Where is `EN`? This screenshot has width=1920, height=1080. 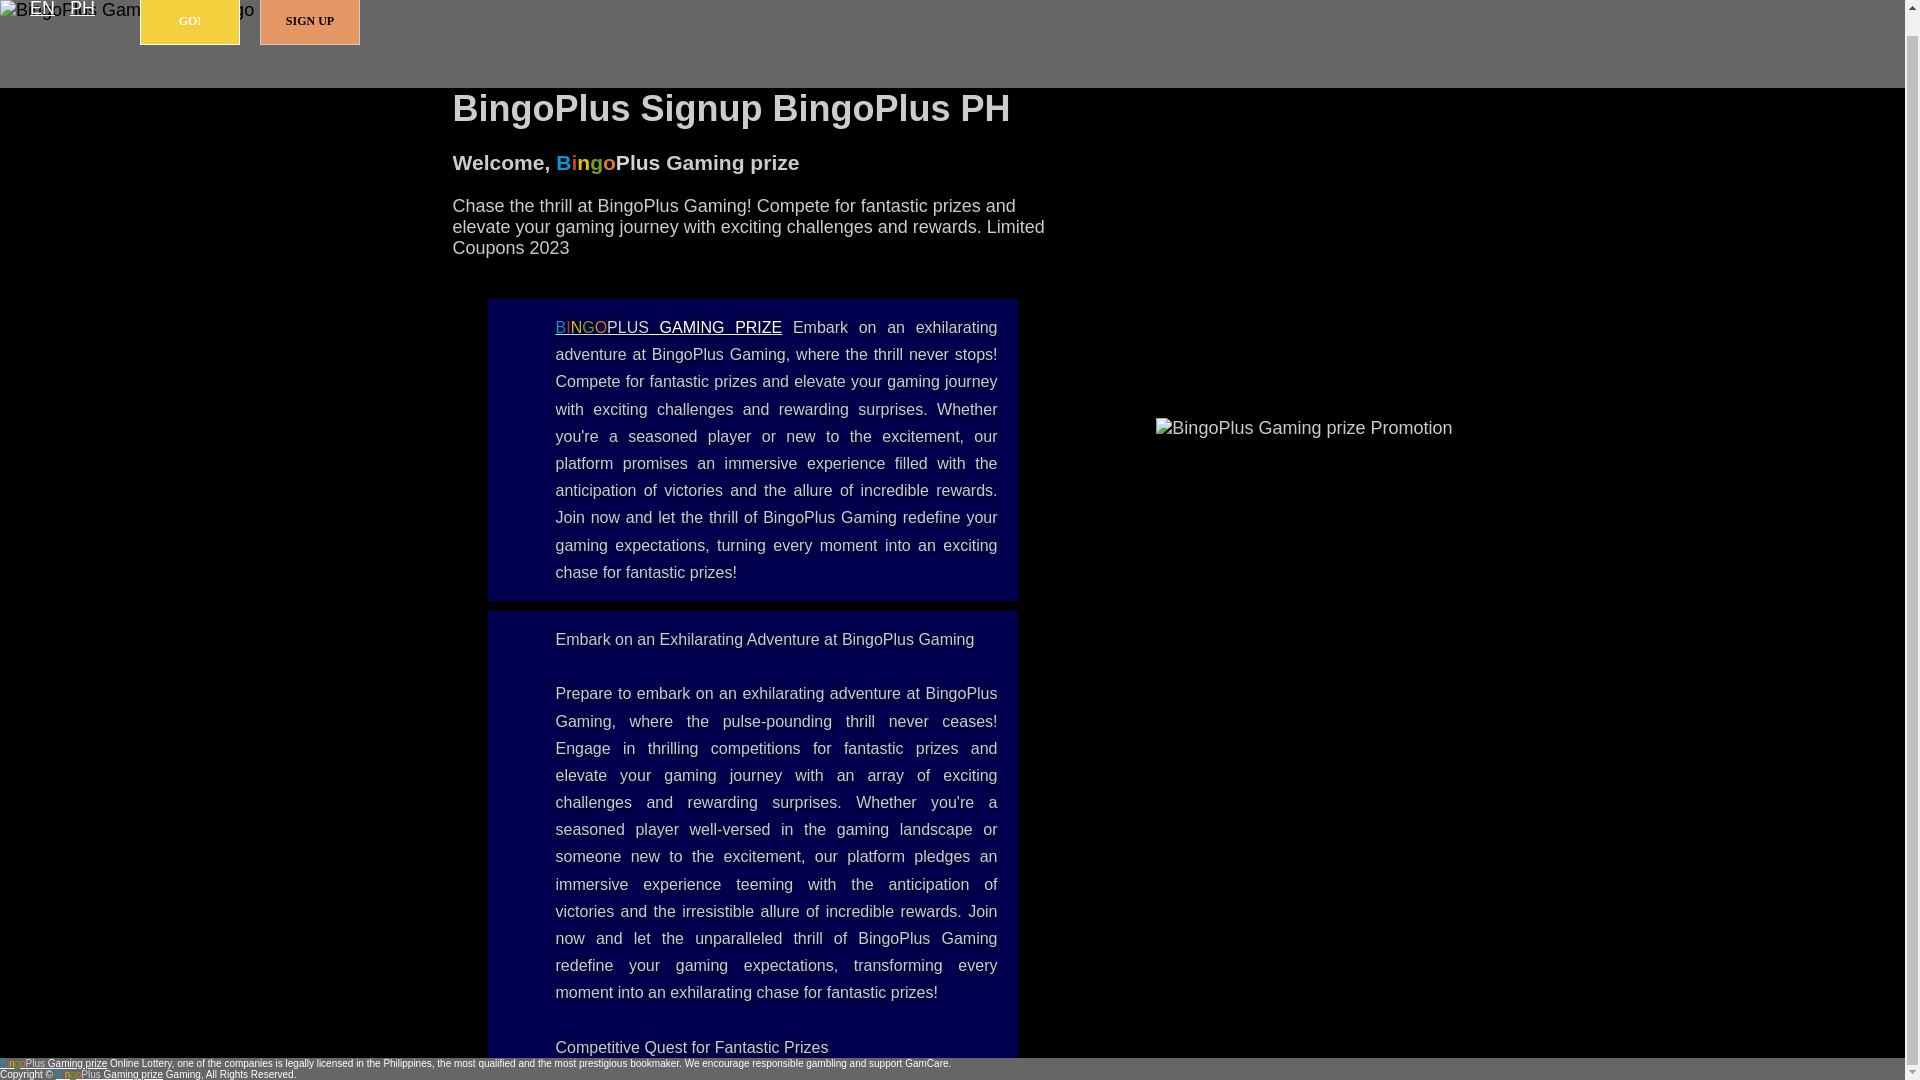
EN is located at coordinates (42, 10).